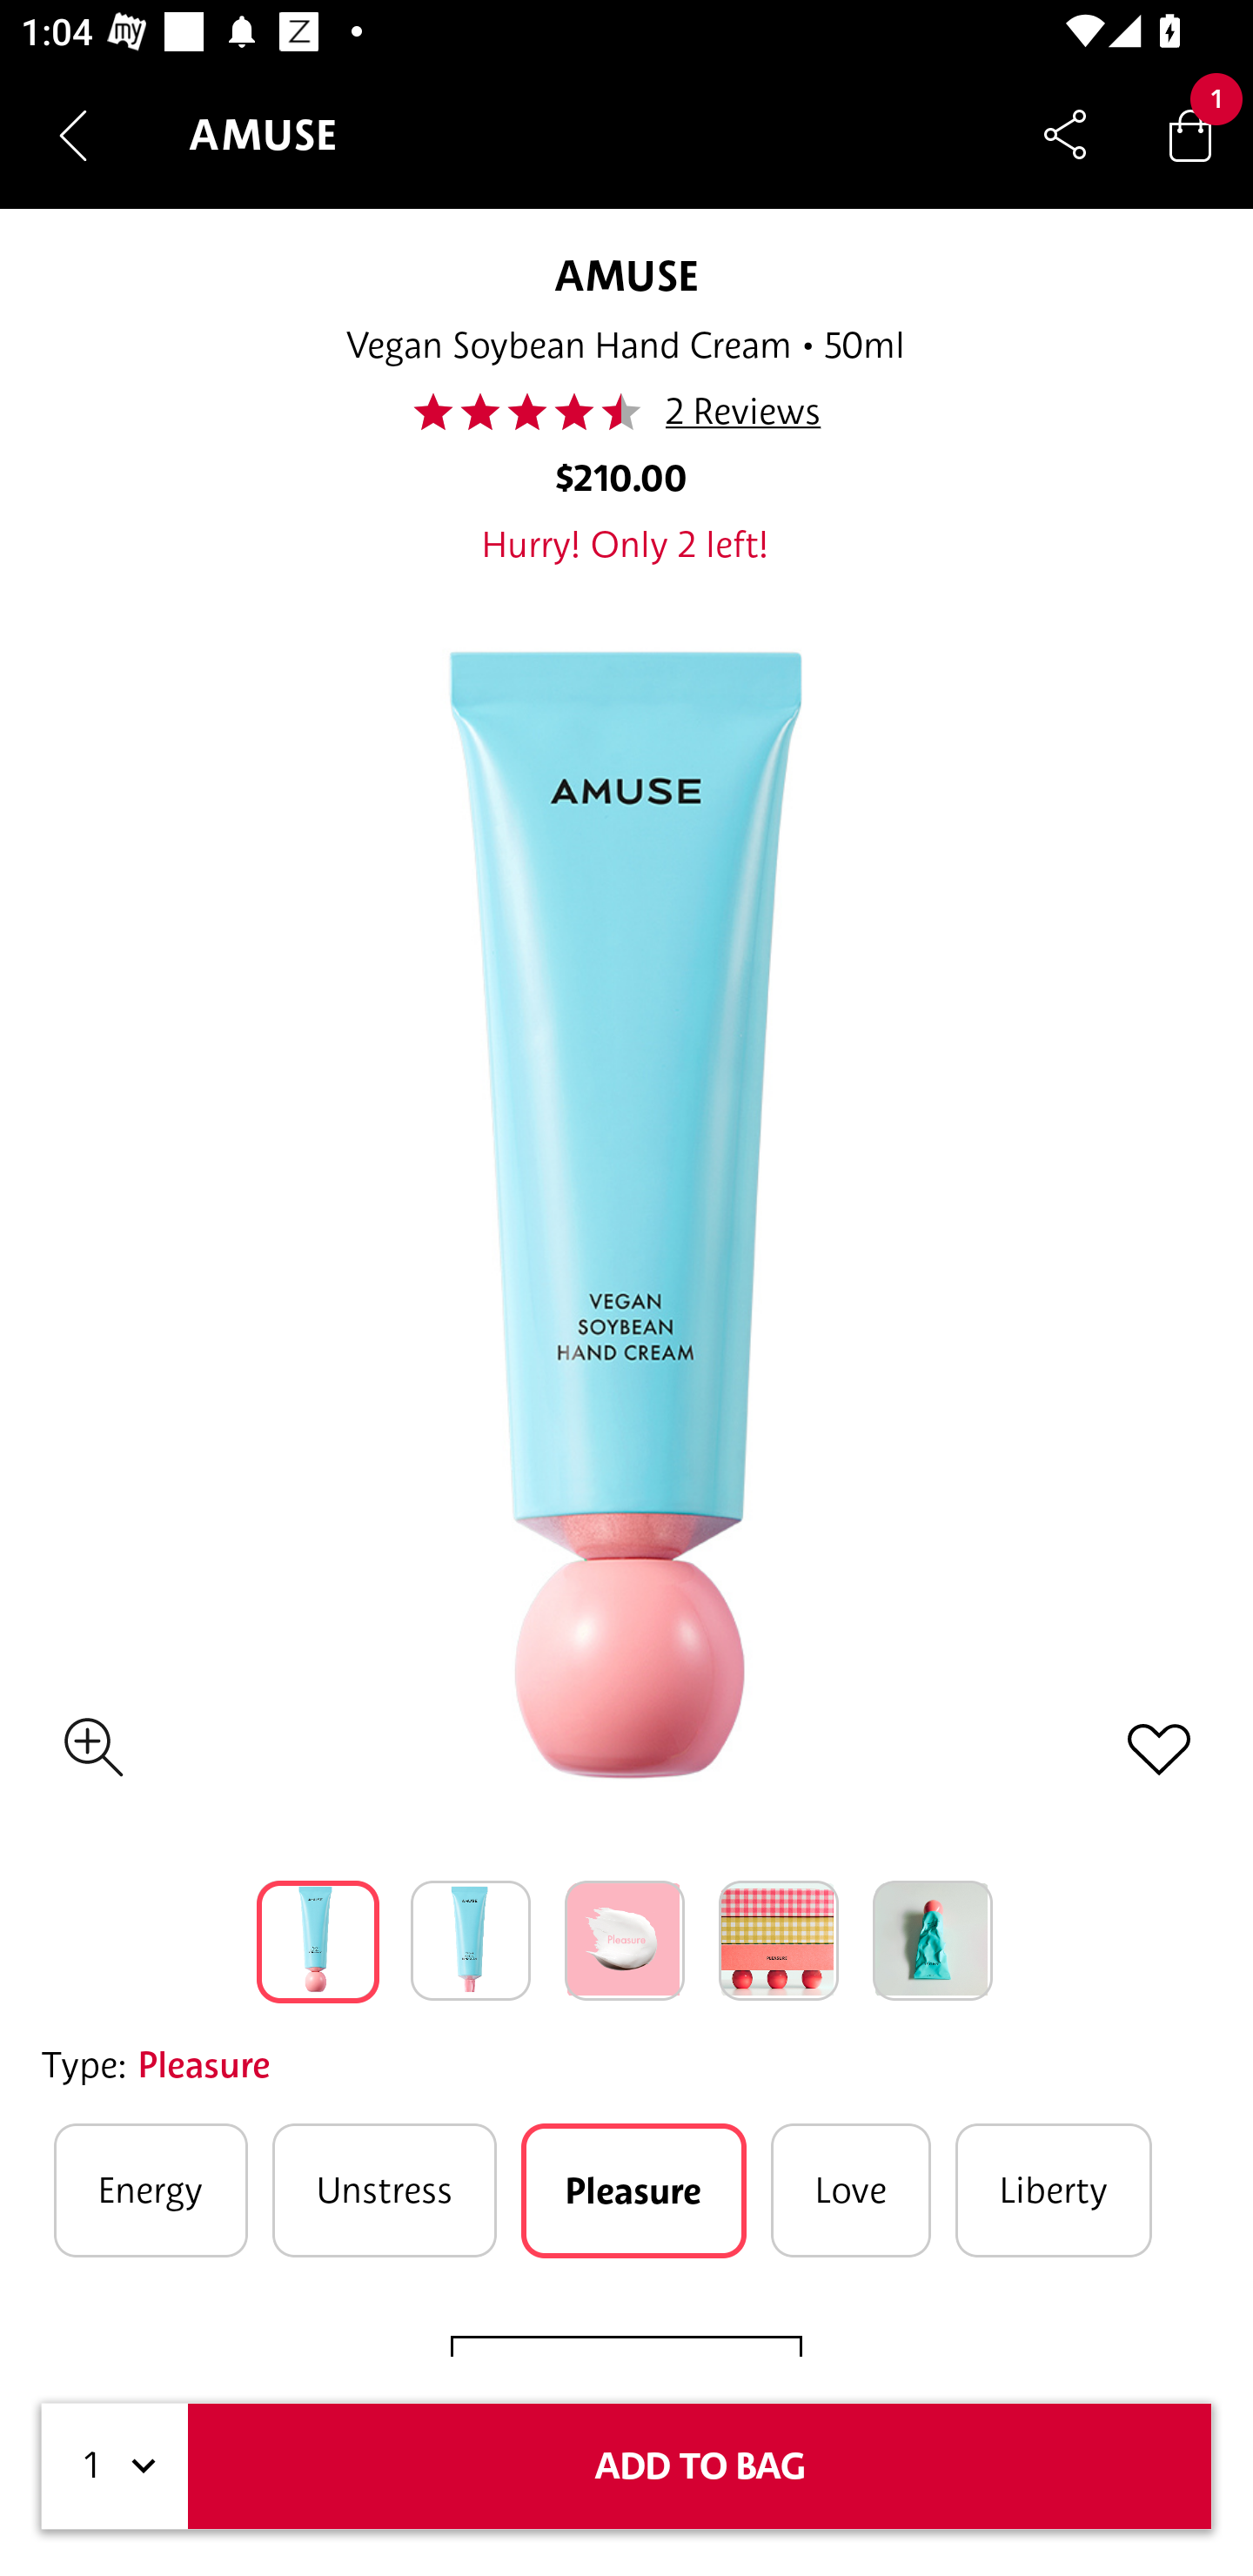 The height and width of the screenshot is (2576, 1253). I want to click on Energy, so click(151, 2190).